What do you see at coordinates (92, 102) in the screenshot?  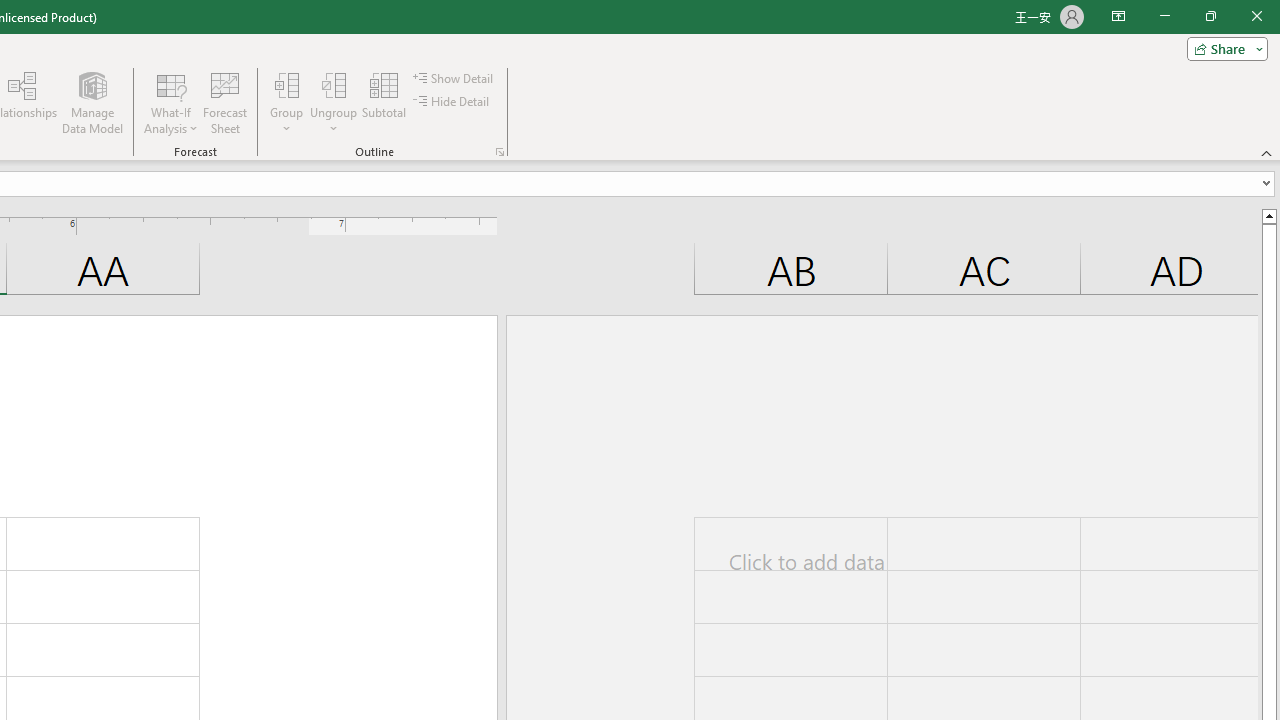 I see `Manage Data Model` at bounding box center [92, 102].